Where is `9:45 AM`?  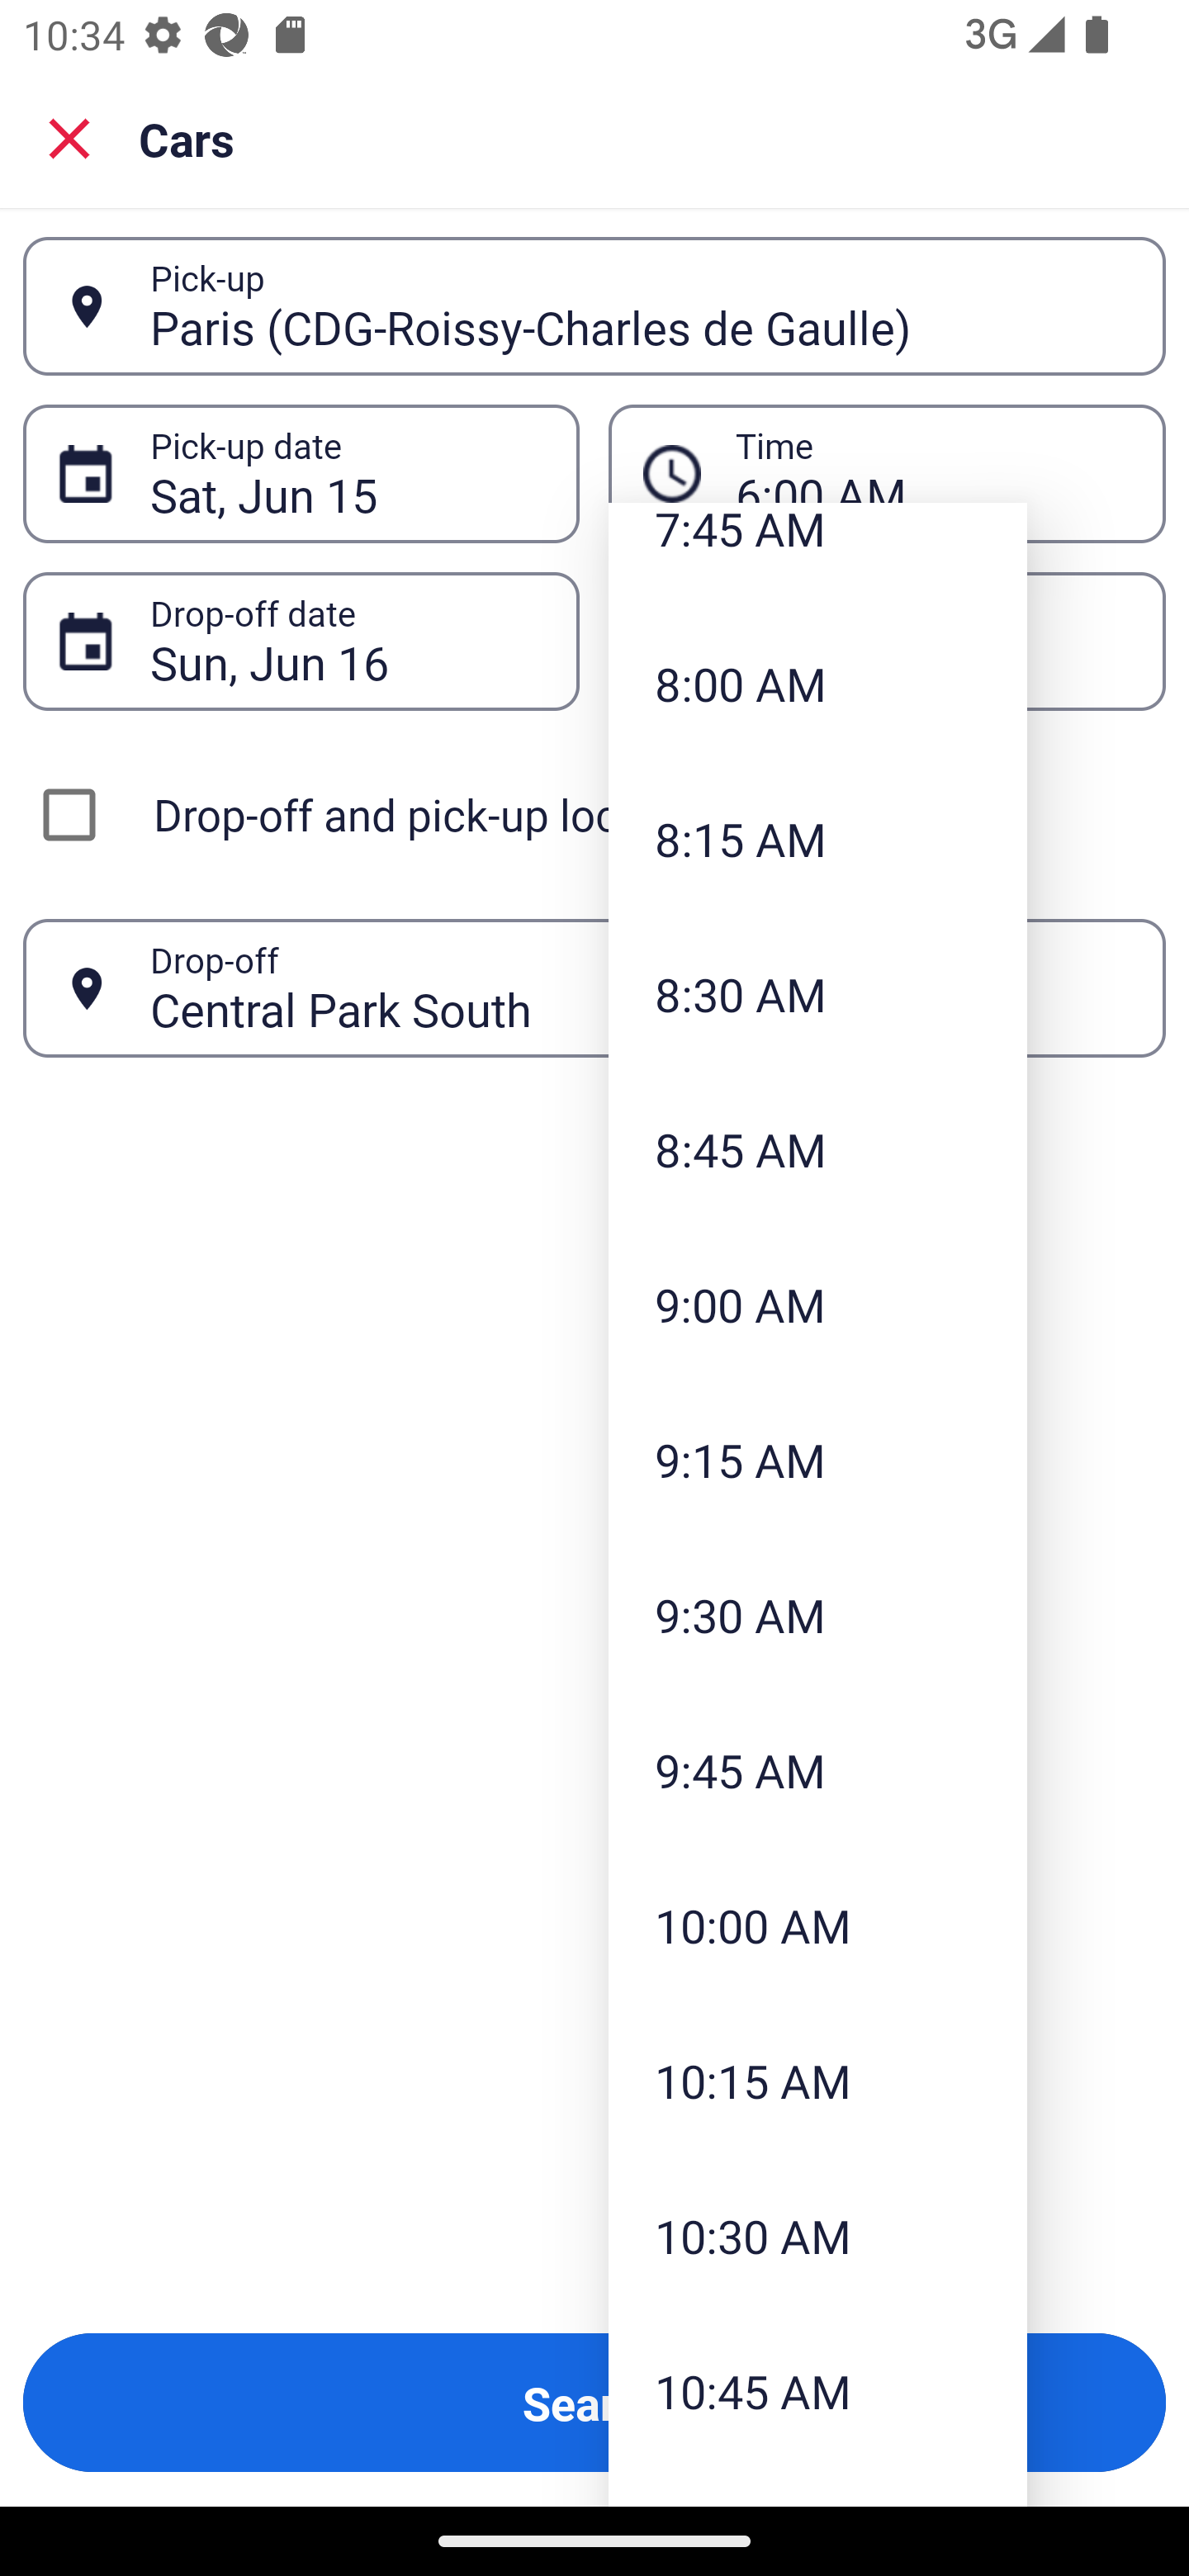
9:45 AM is located at coordinates (817, 1769).